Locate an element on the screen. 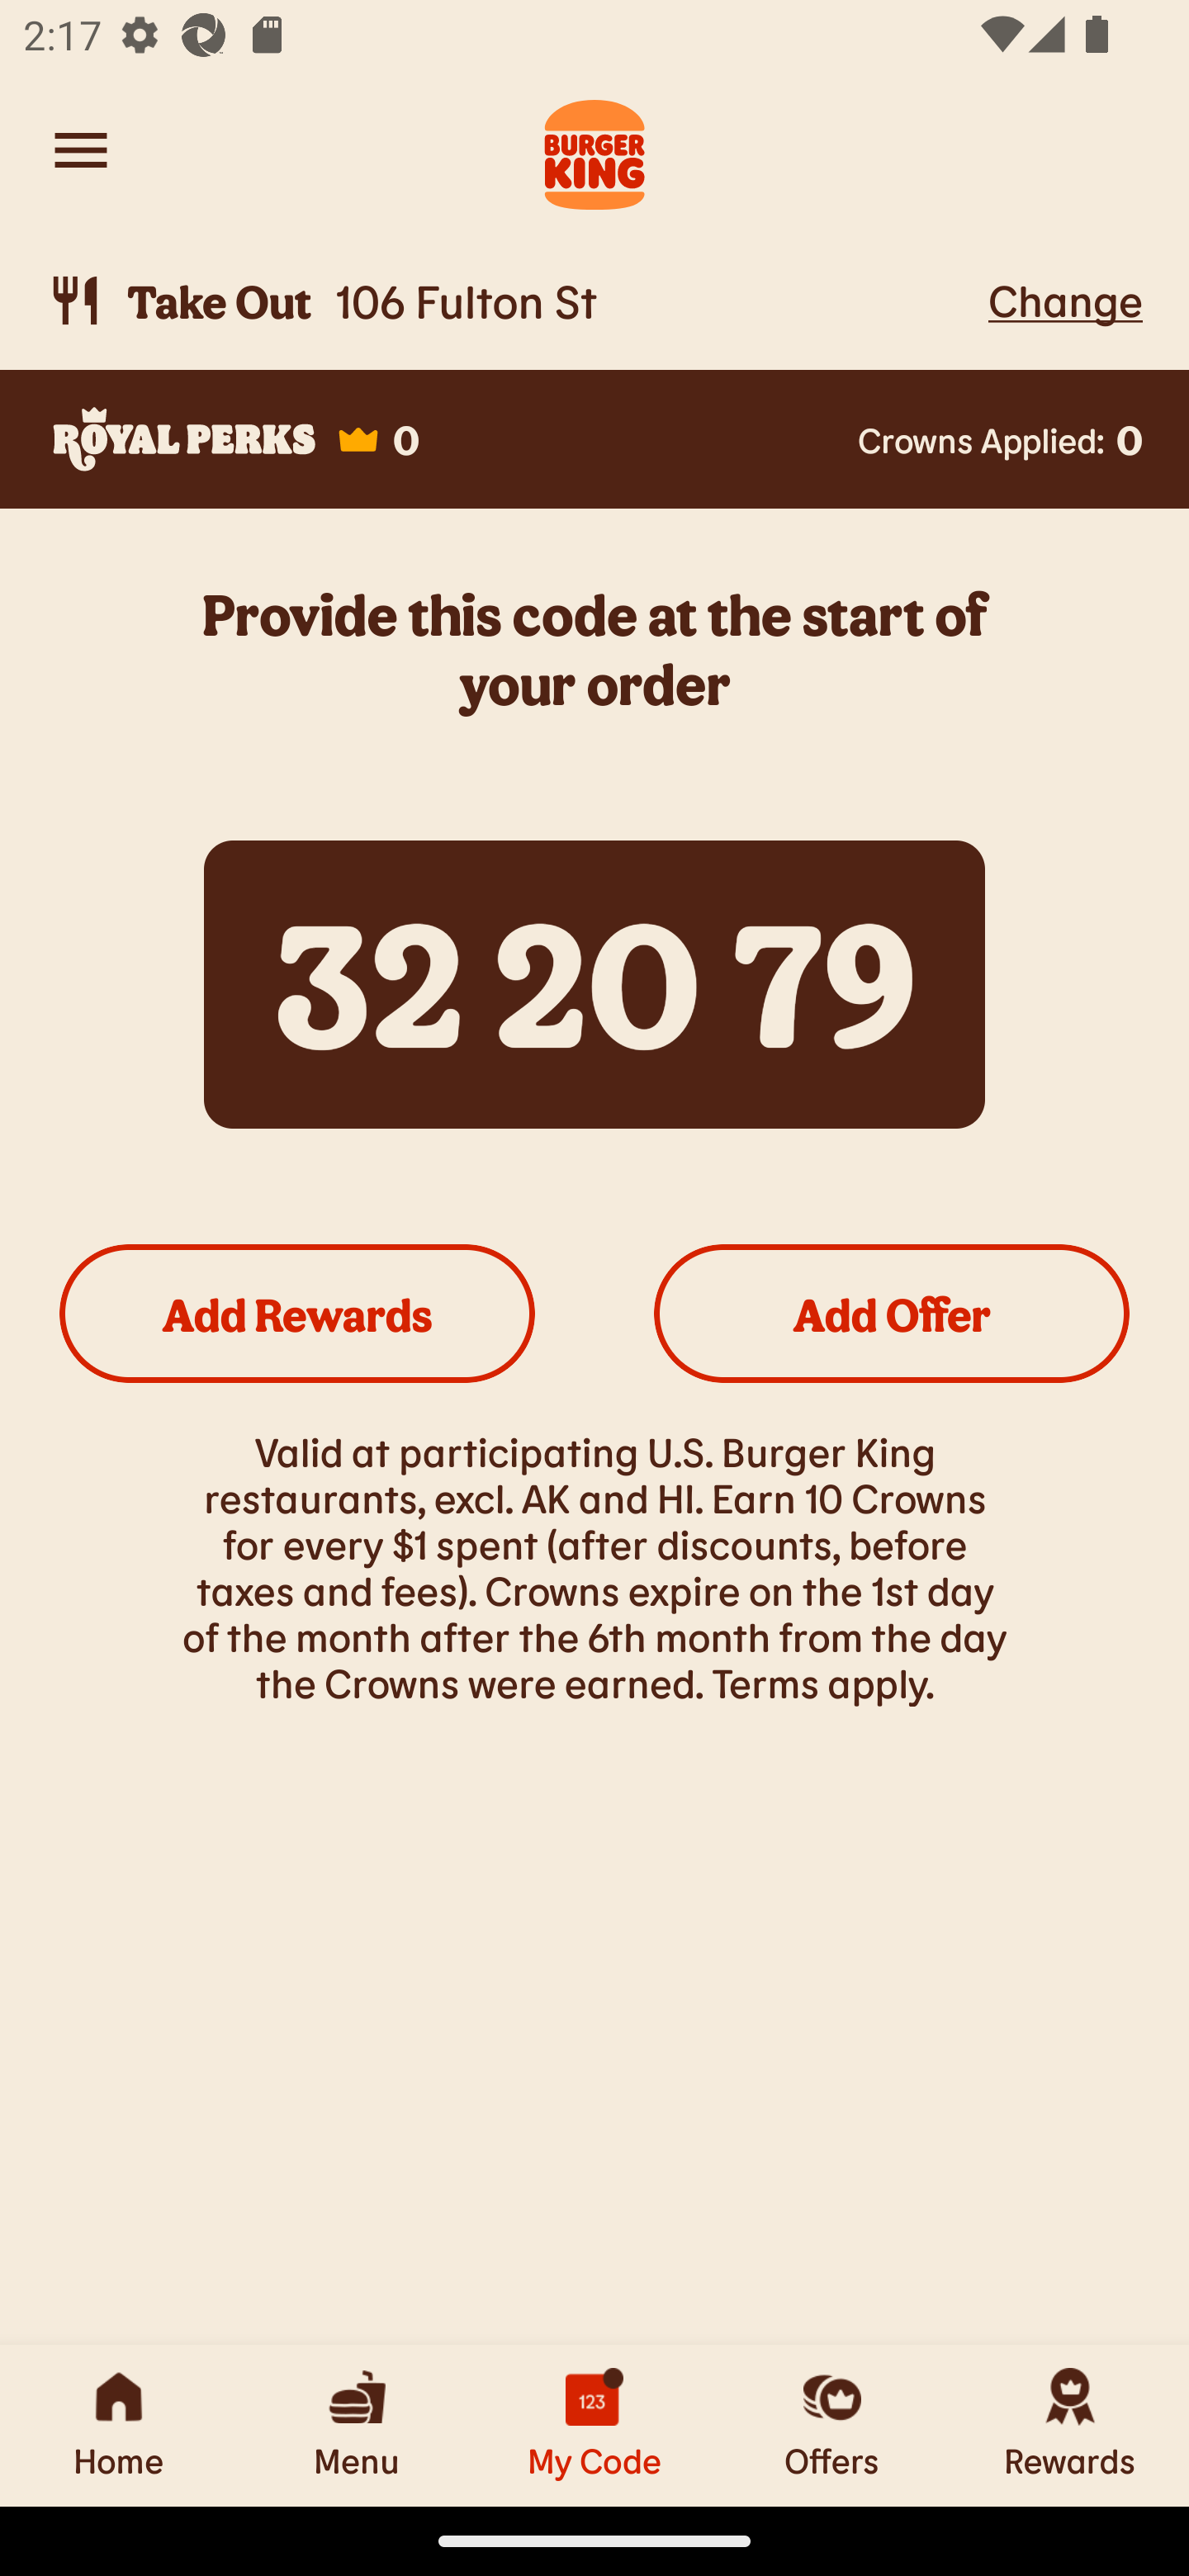 The height and width of the screenshot is (2576, 1189). Menu is located at coordinates (357, 2425).